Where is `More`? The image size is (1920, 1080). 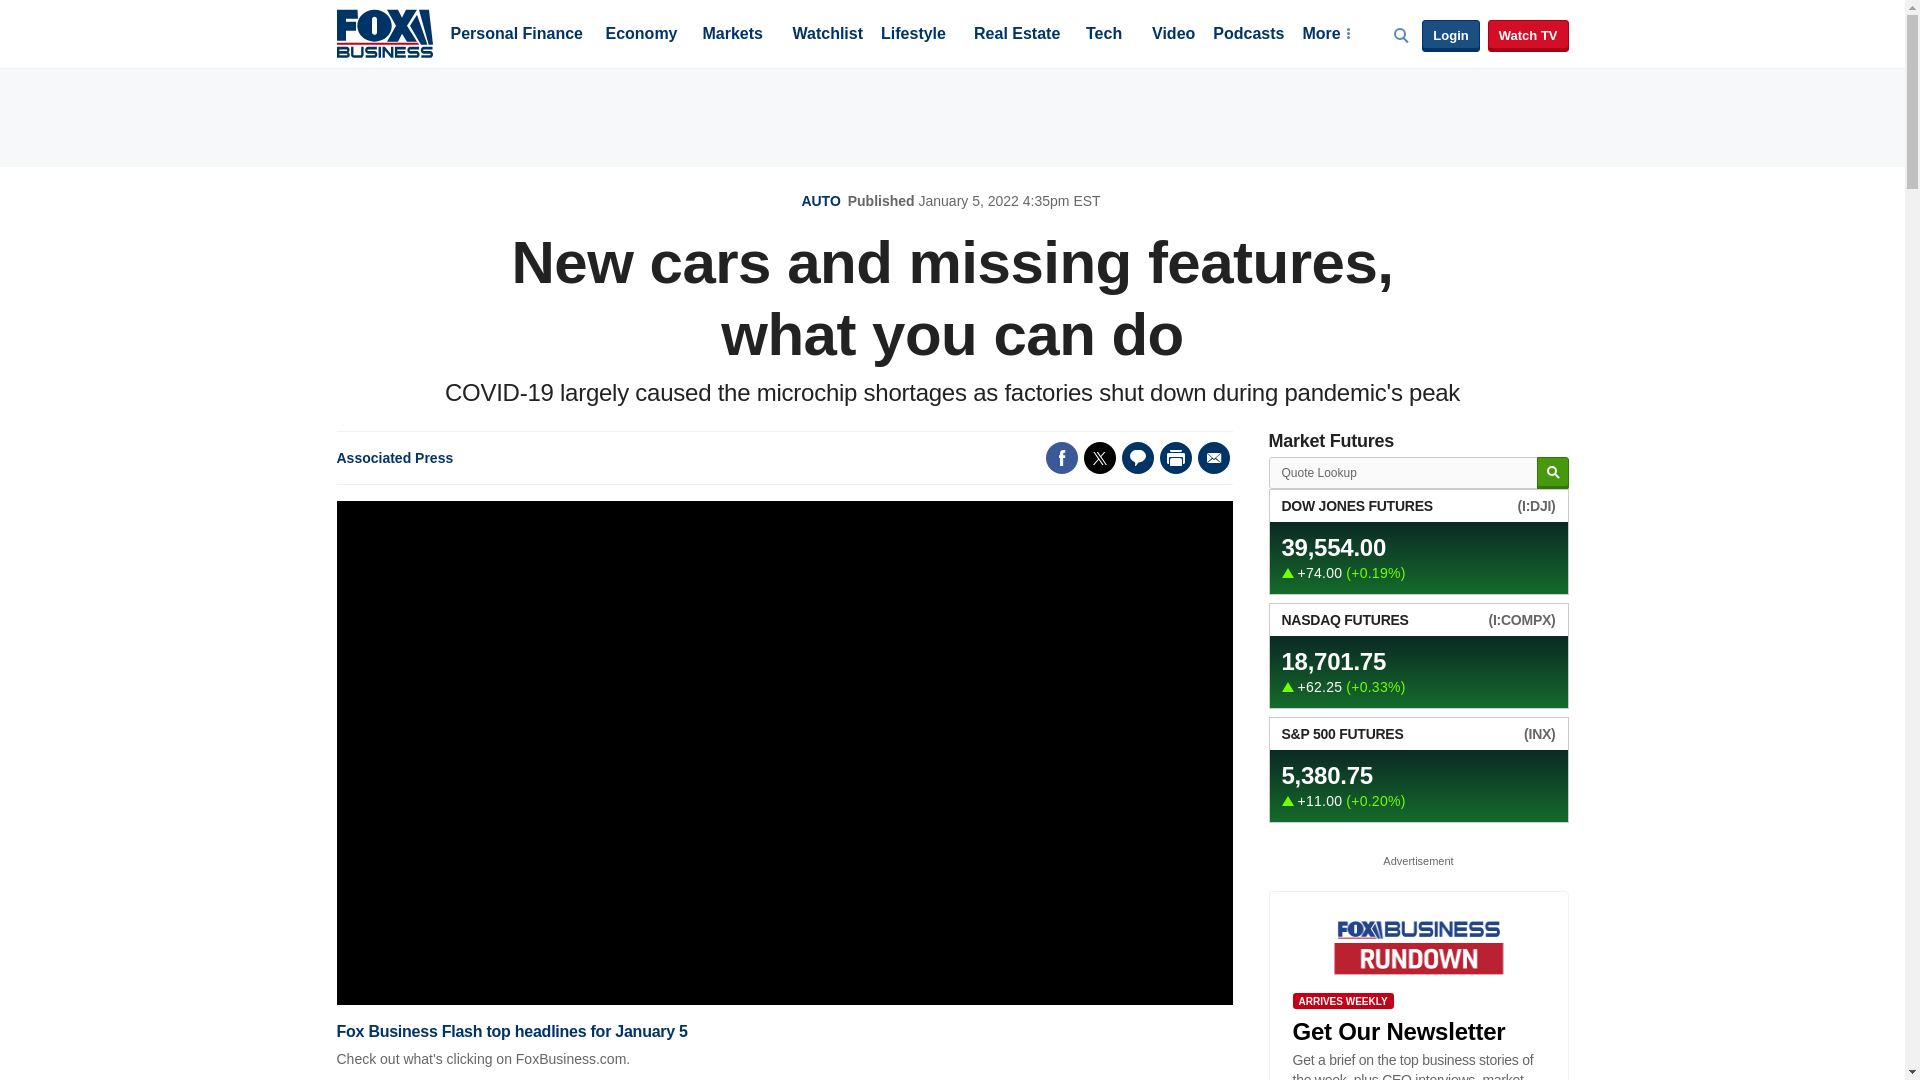 More is located at coordinates (1325, 35).